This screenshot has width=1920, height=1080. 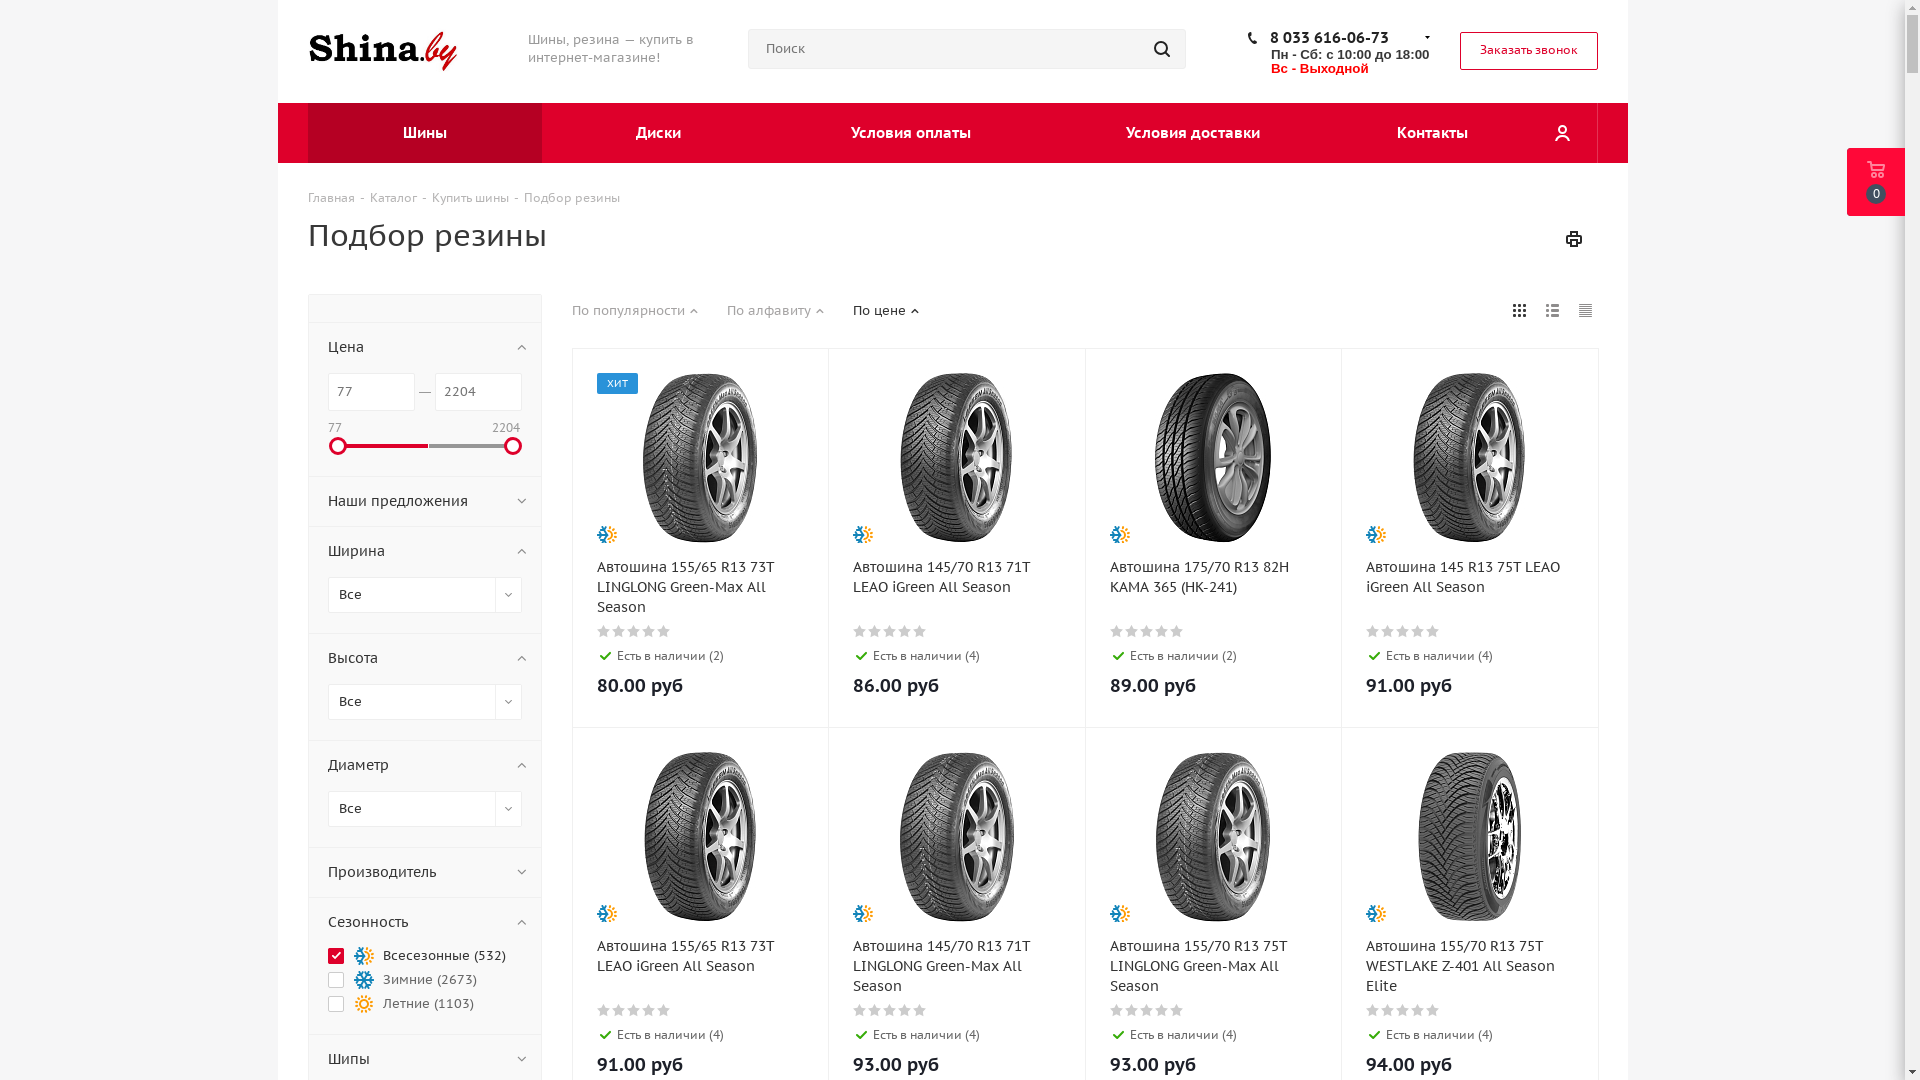 I want to click on 5, so click(x=920, y=1010).